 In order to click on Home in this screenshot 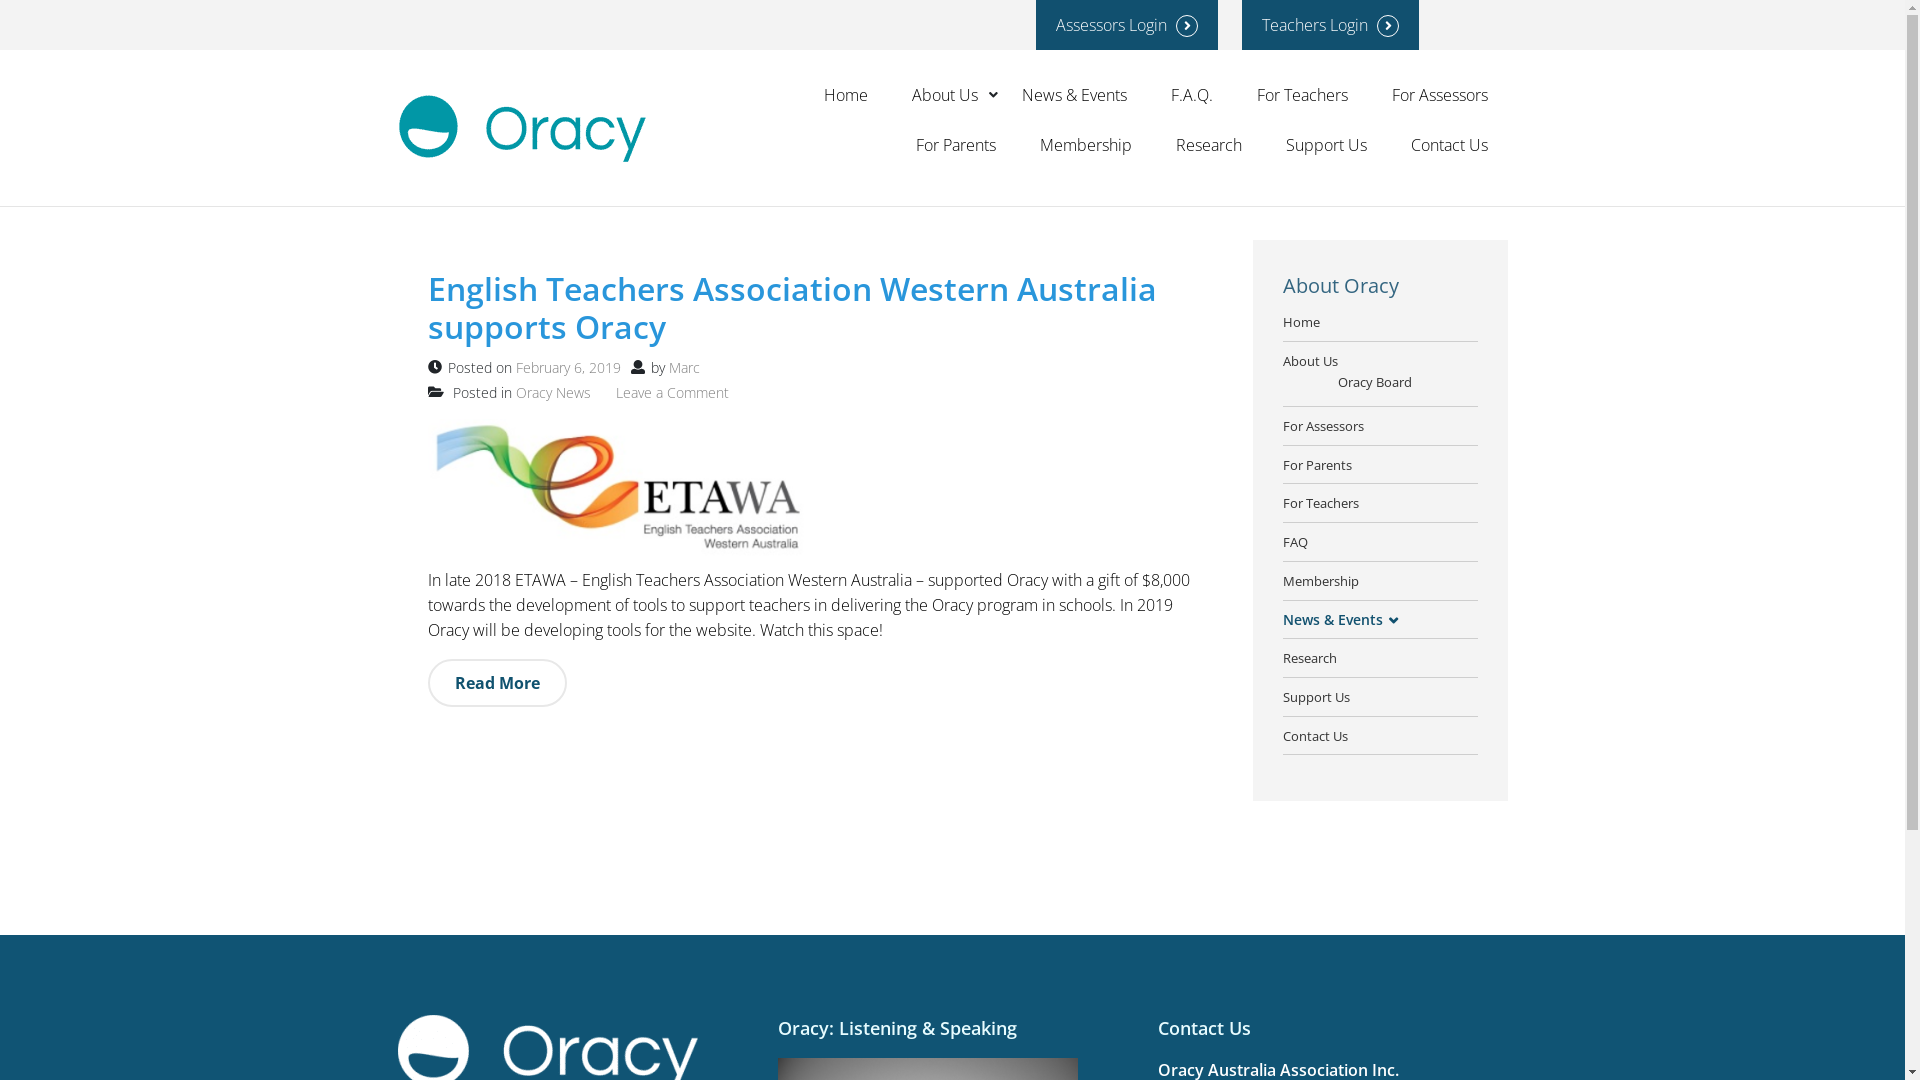, I will do `click(1300, 322)`.